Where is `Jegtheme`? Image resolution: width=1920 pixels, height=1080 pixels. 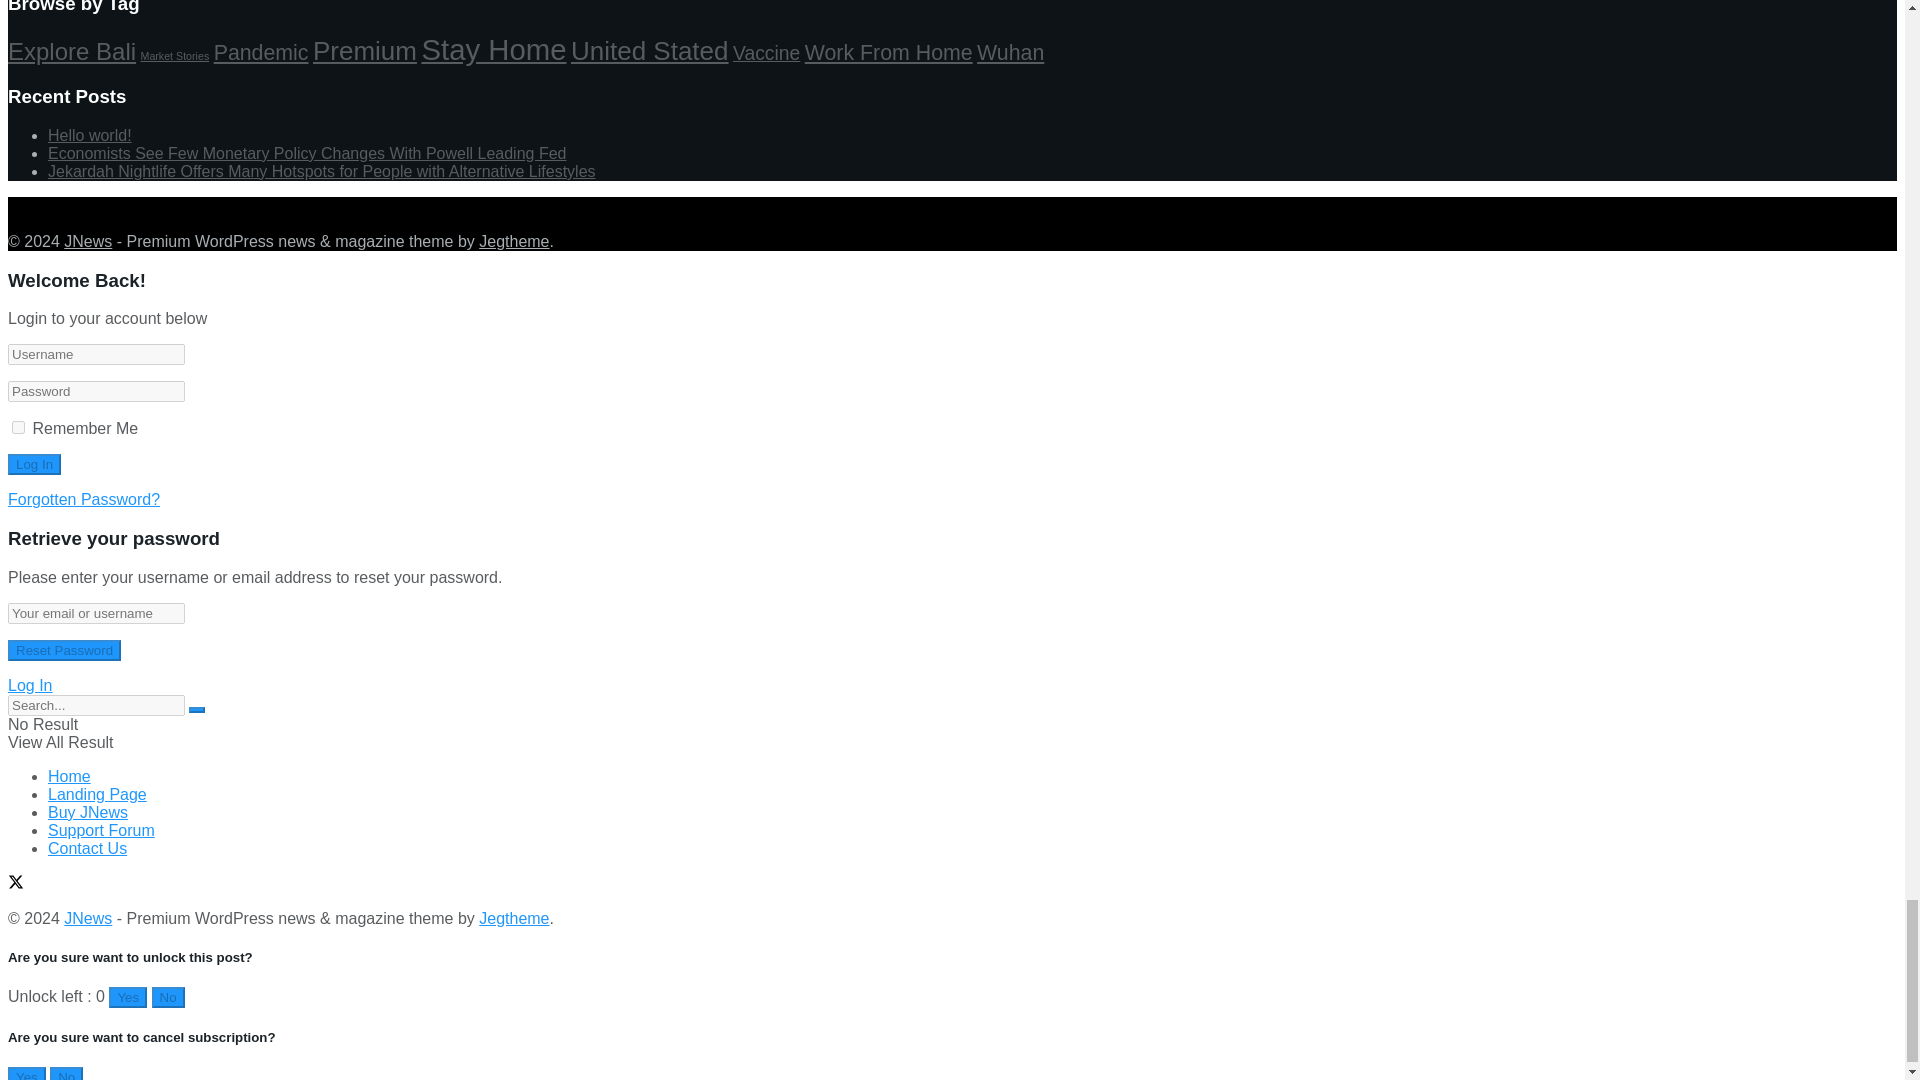
Jegtheme is located at coordinates (514, 241).